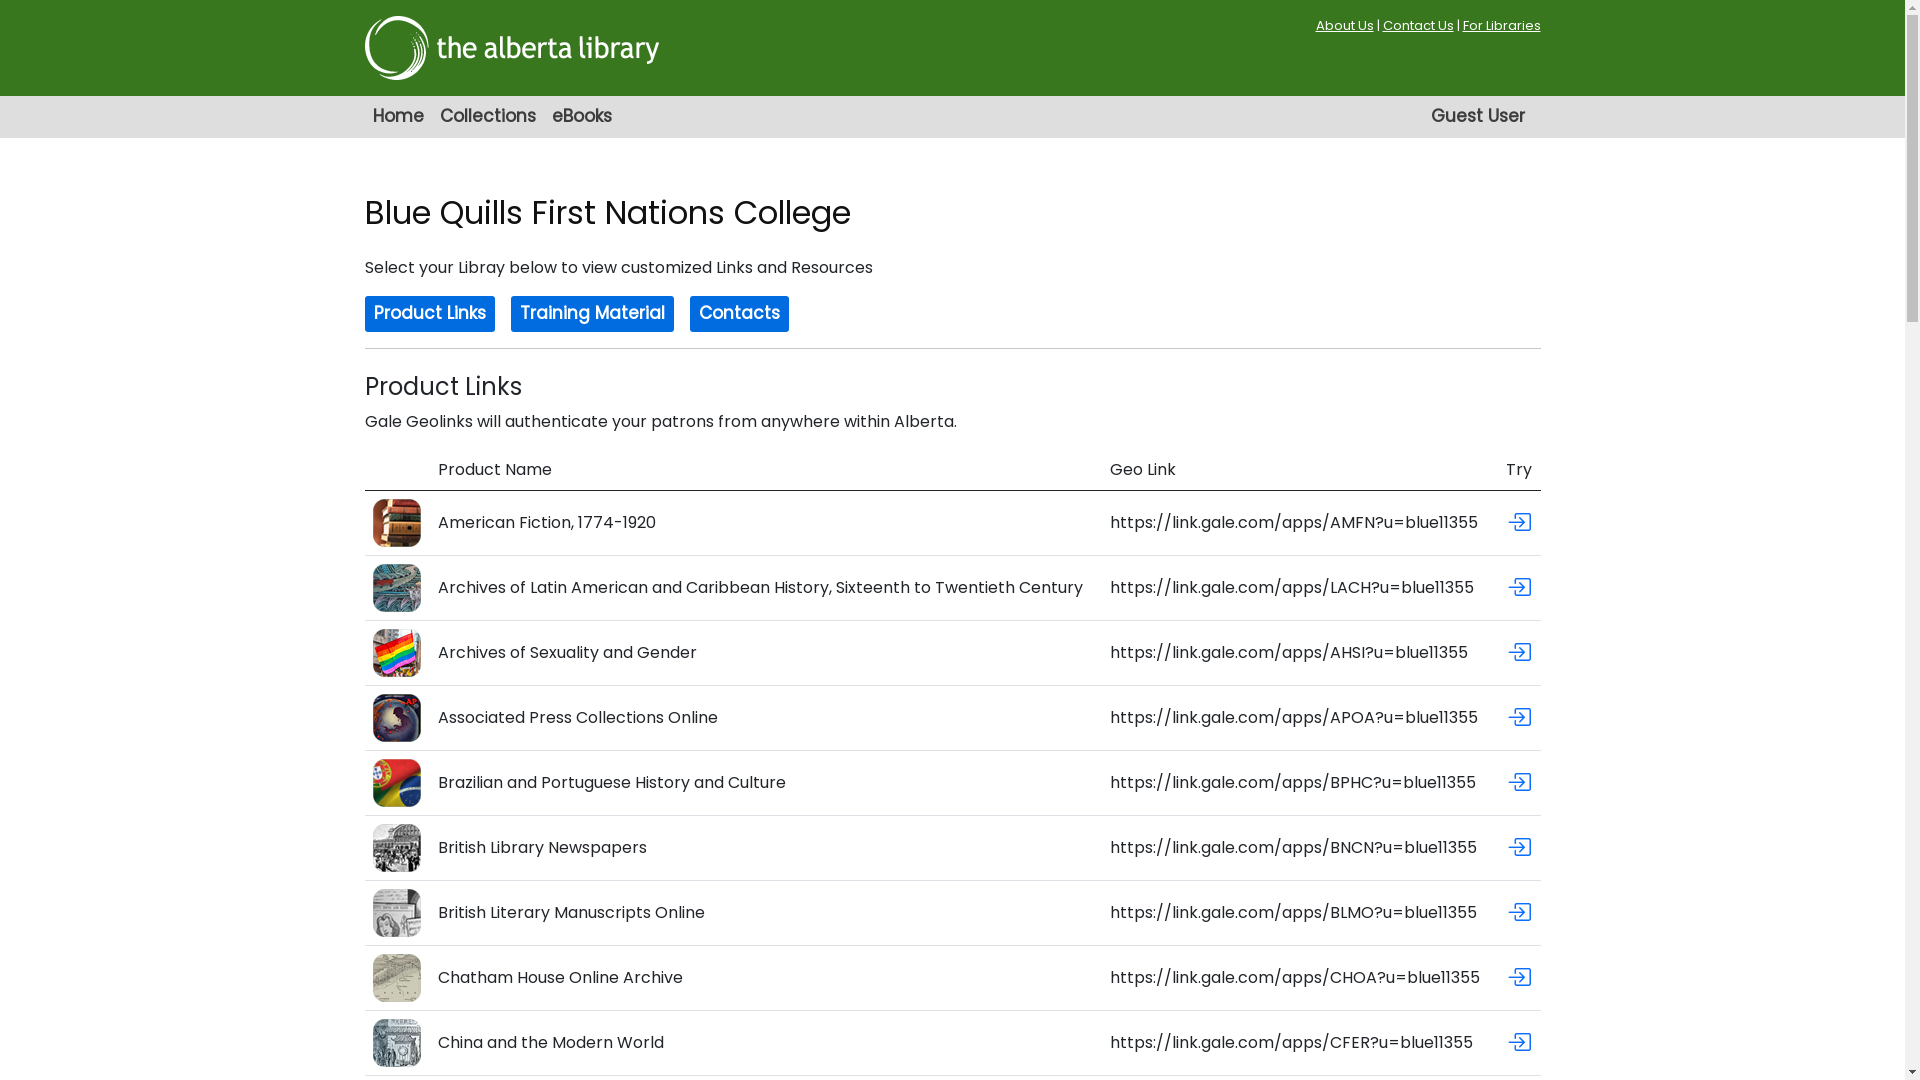 This screenshot has width=1920, height=1080. Describe the element at coordinates (582, 117) in the screenshot. I see `eBooks` at that location.